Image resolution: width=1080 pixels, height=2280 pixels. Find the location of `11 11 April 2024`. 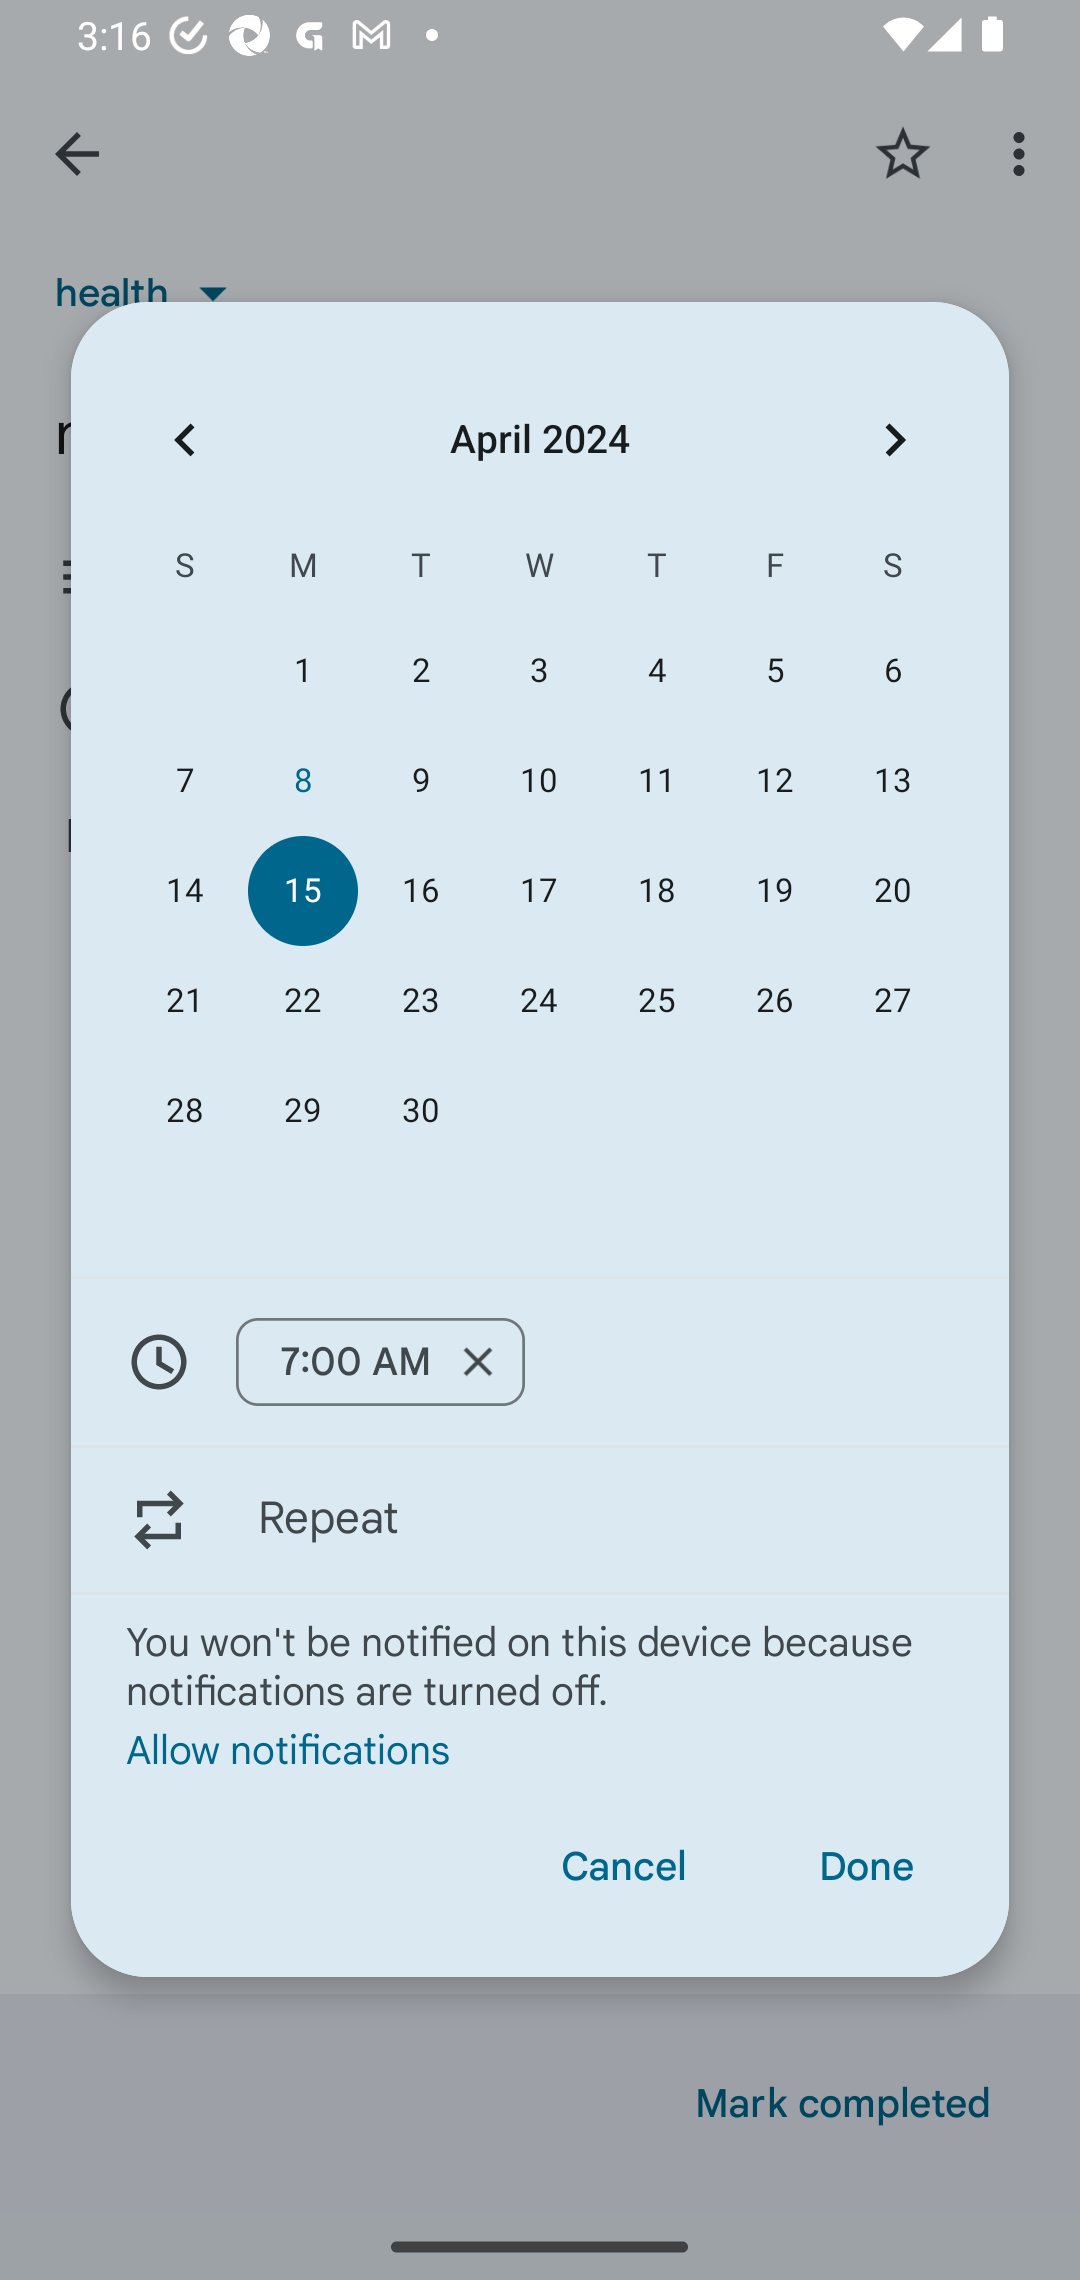

11 11 April 2024 is located at coordinates (657, 780).